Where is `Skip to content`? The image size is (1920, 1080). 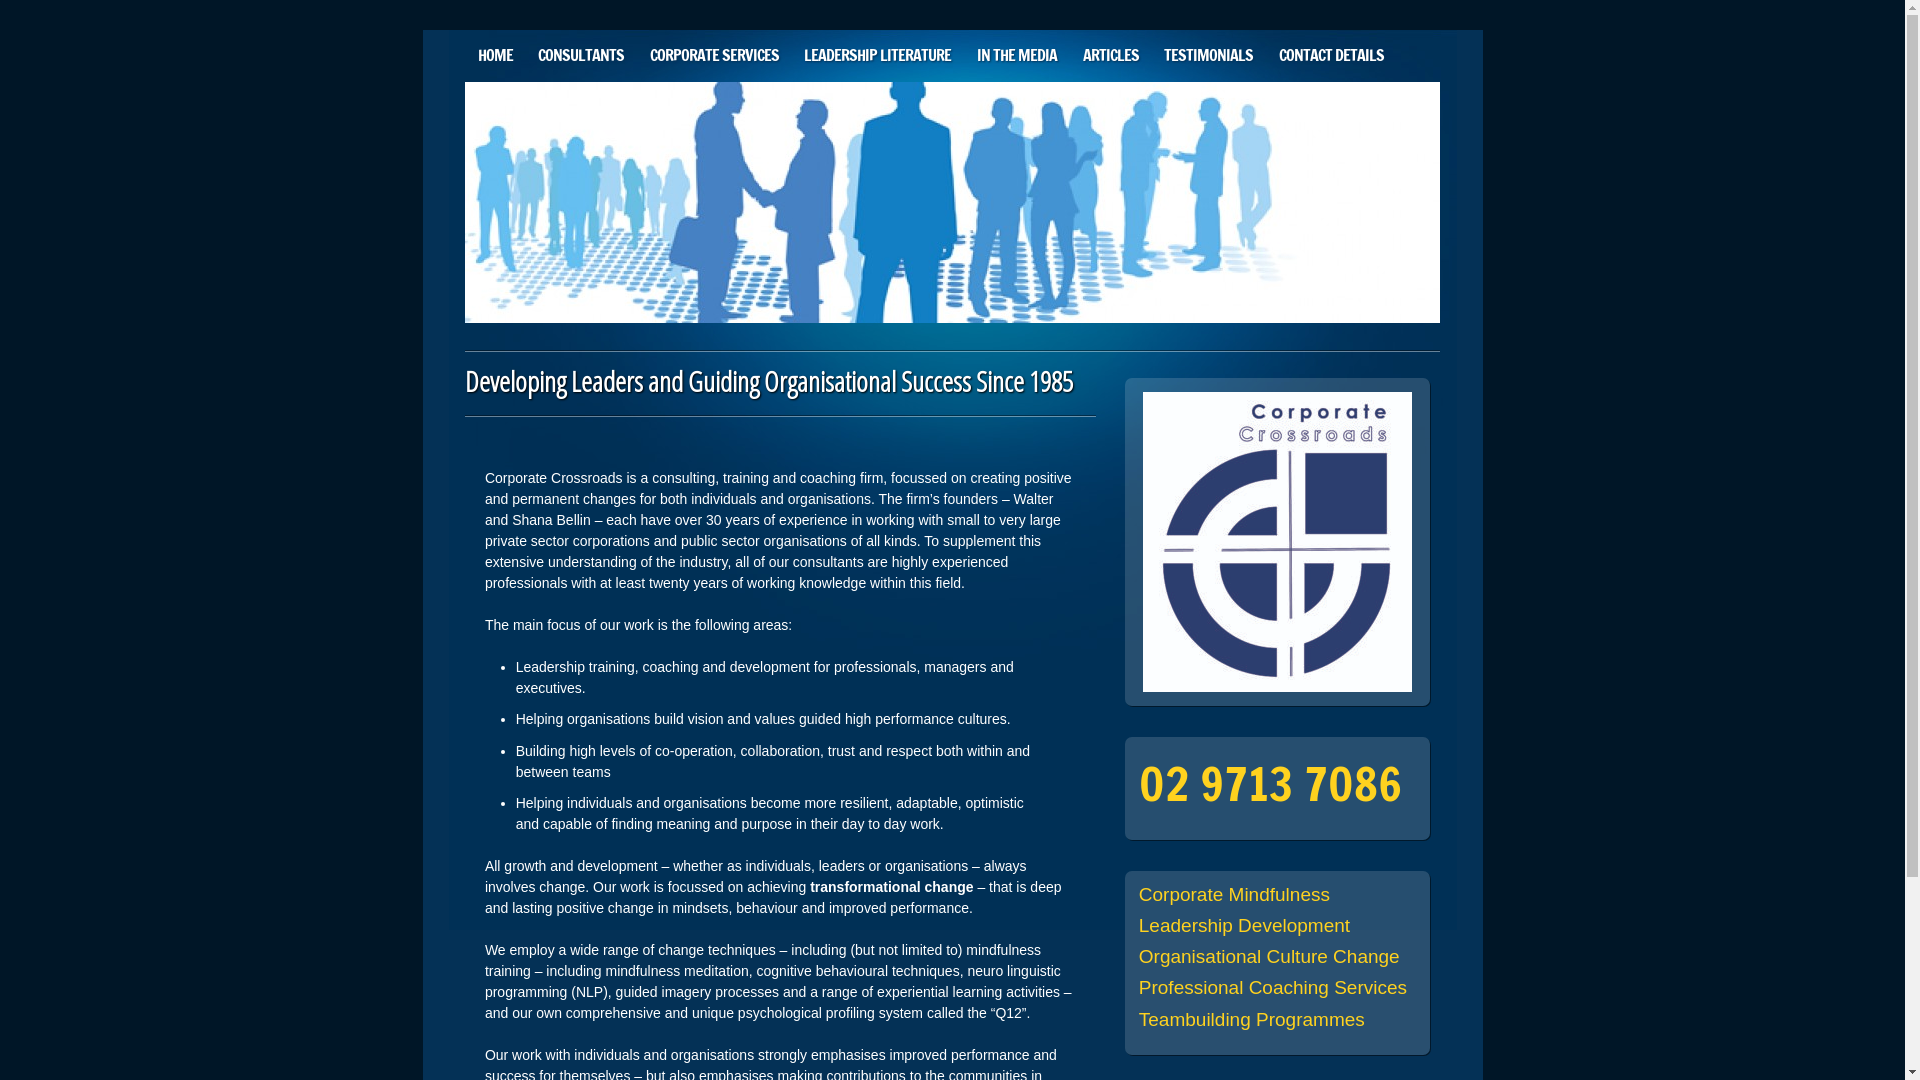 Skip to content is located at coordinates (468, 40).